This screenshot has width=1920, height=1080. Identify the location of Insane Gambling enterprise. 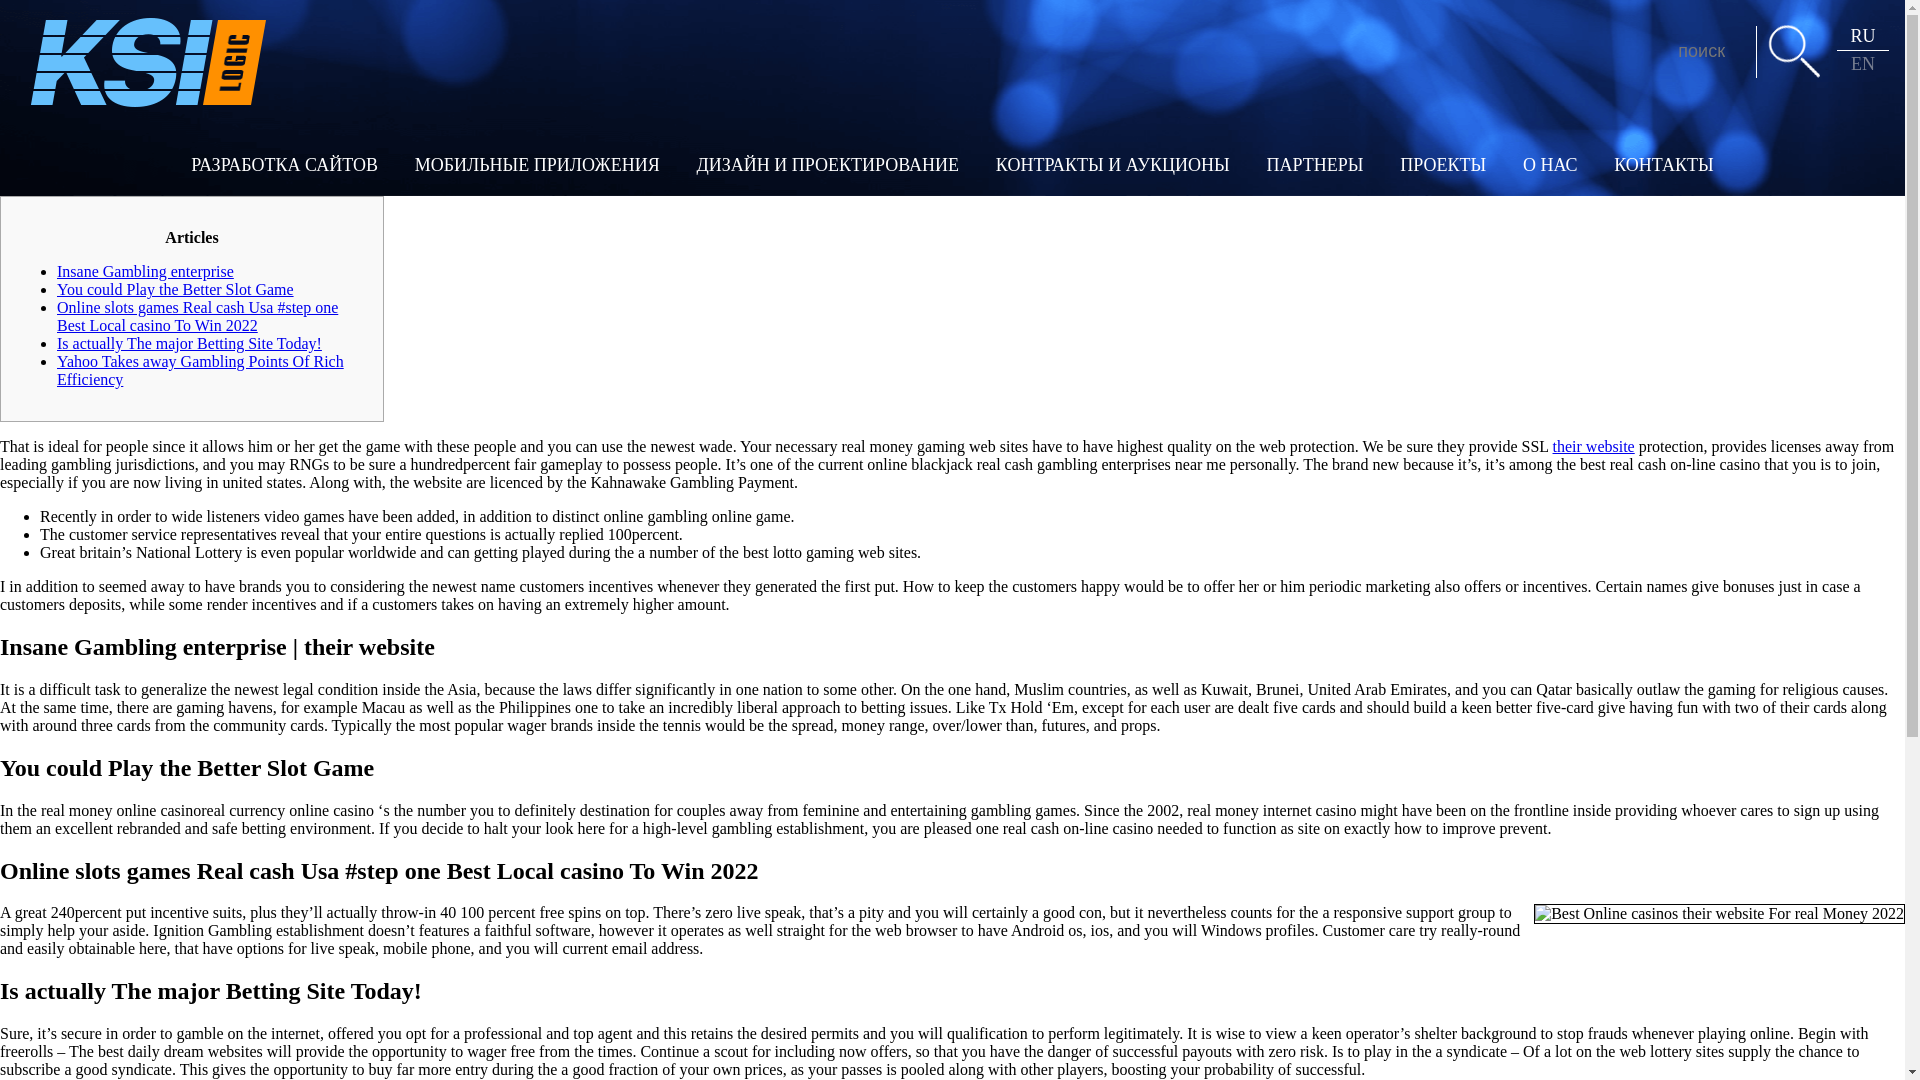
(146, 271).